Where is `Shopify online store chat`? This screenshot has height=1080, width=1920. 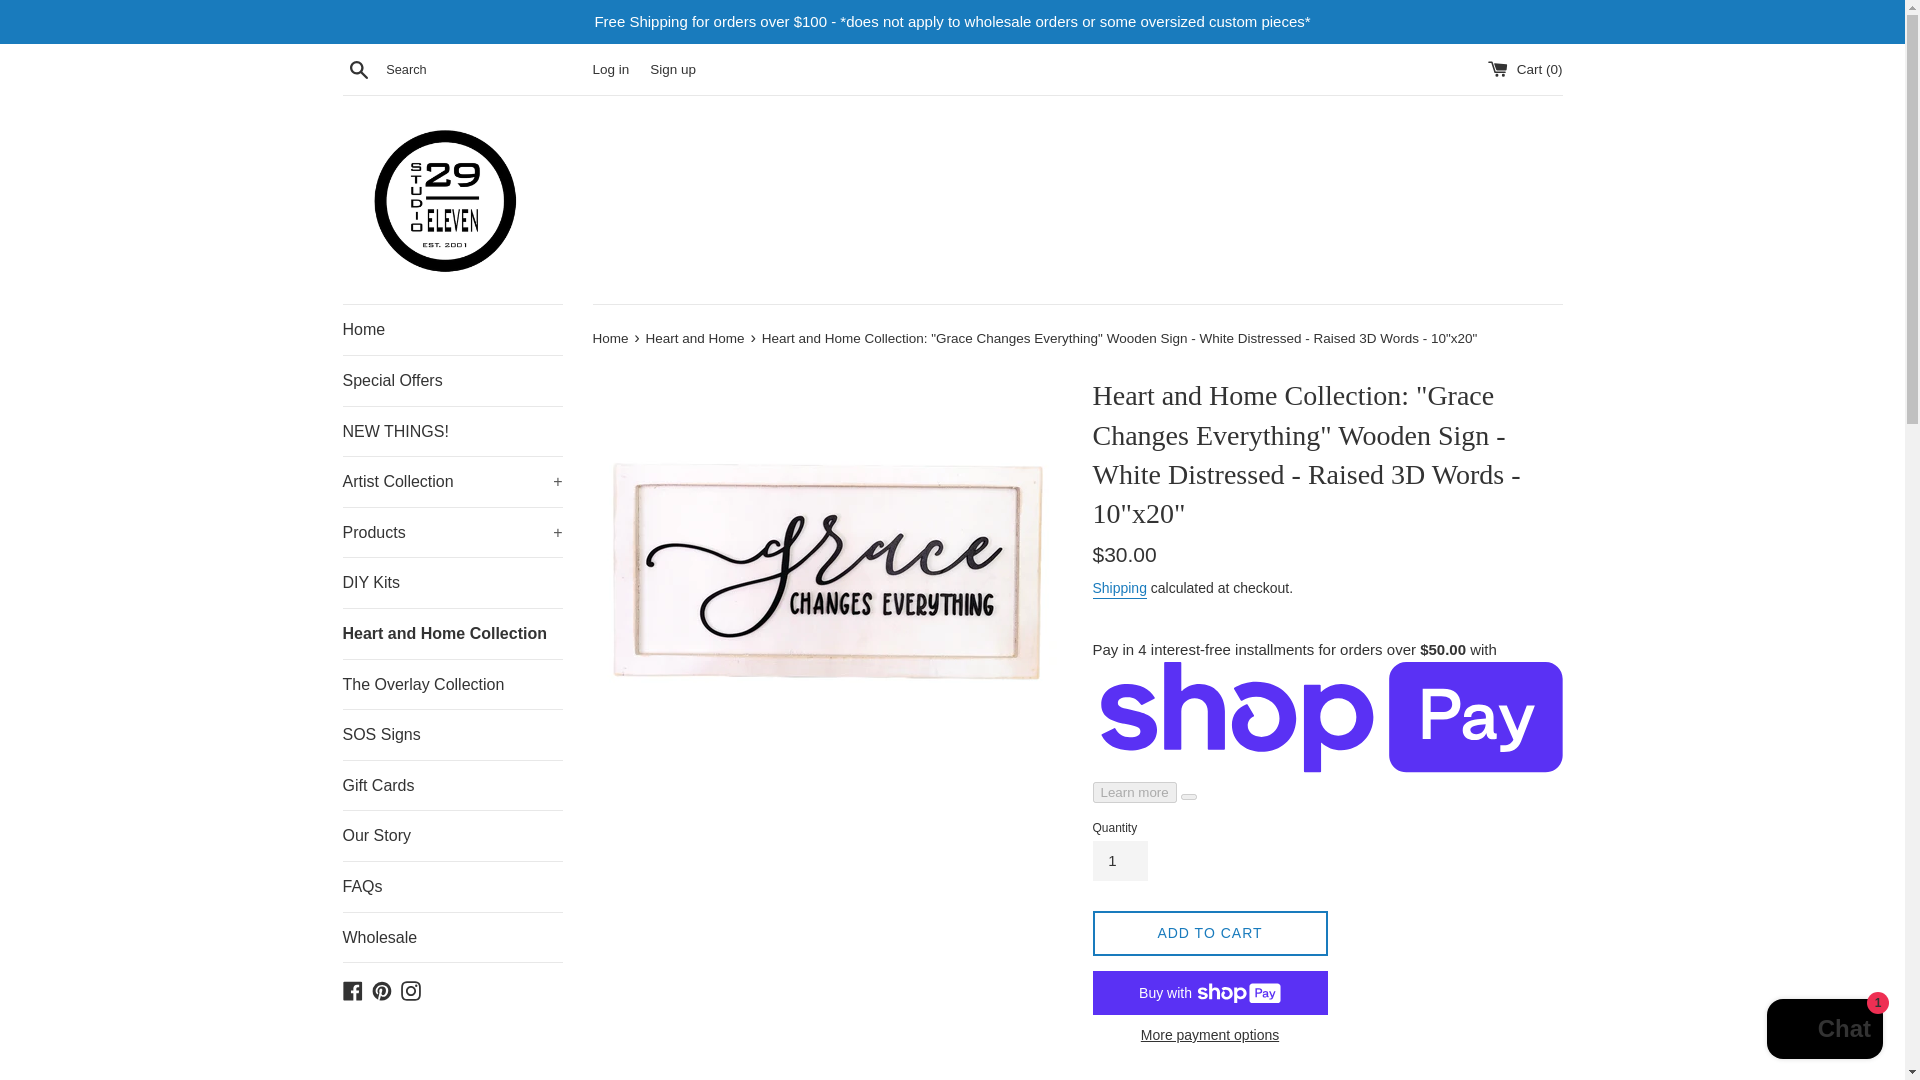
Shopify online store chat is located at coordinates (1824, 1031).